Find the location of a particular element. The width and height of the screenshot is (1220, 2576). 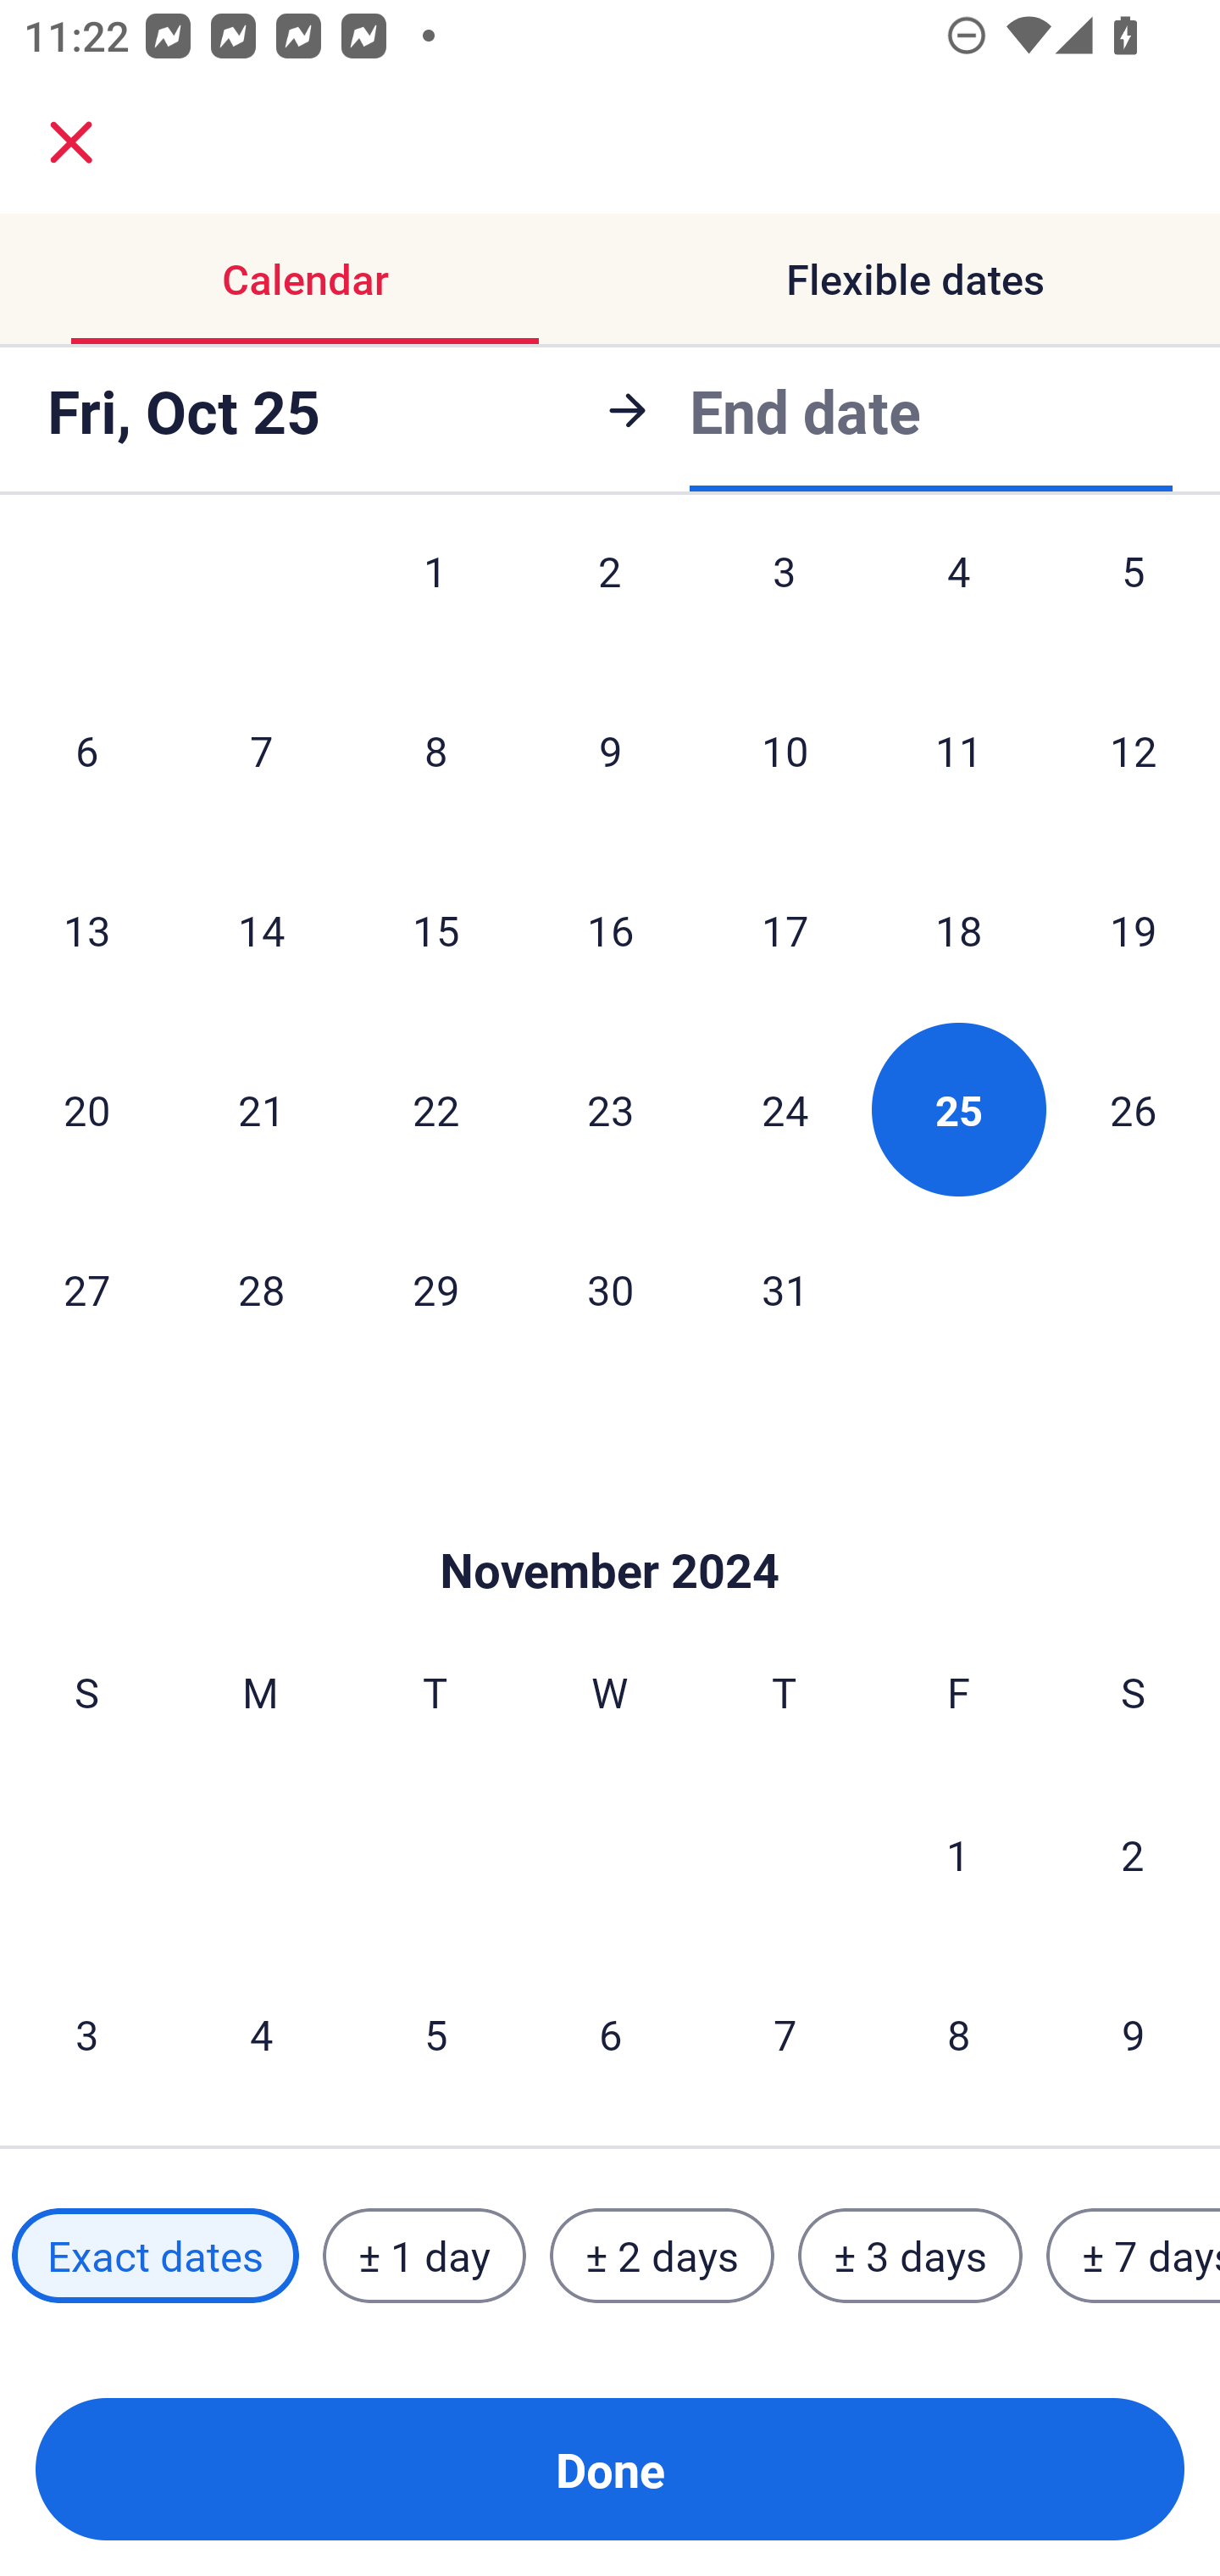

1 Friday, November 1, 2024 is located at coordinates (958, 1854).